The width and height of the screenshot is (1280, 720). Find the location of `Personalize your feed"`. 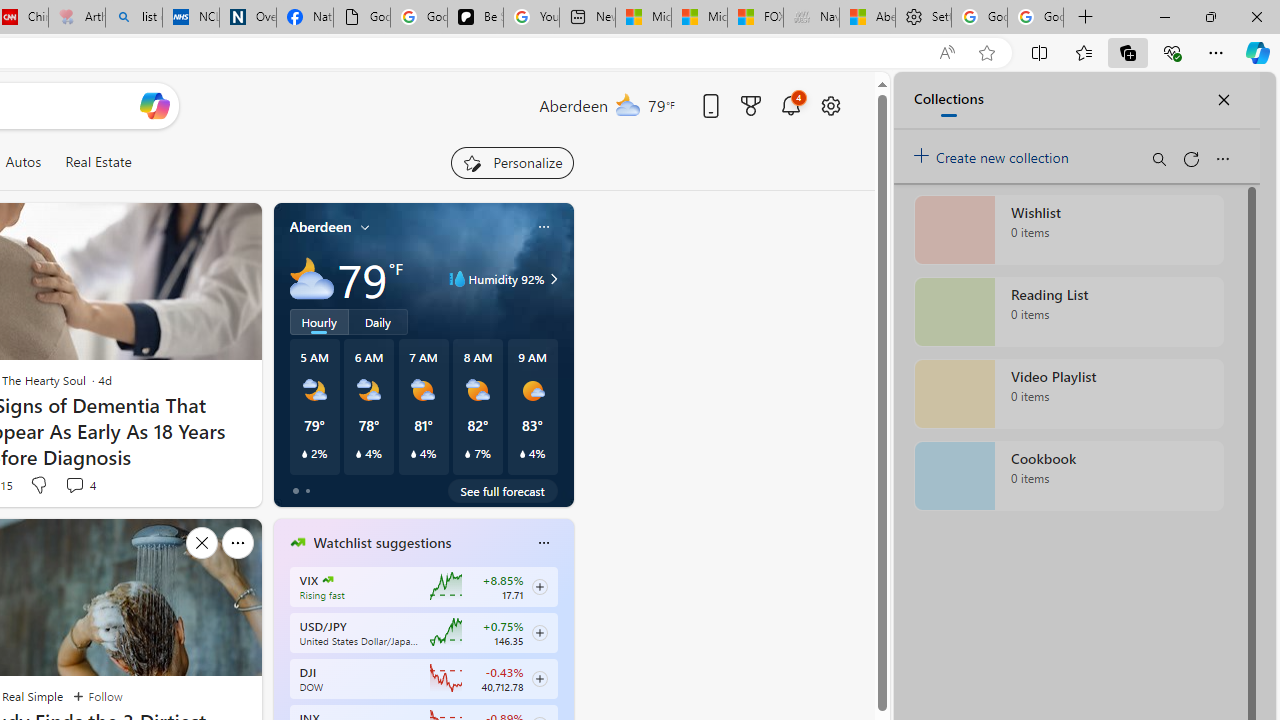

Personalize your feed" is located at coordinates (512, 162).